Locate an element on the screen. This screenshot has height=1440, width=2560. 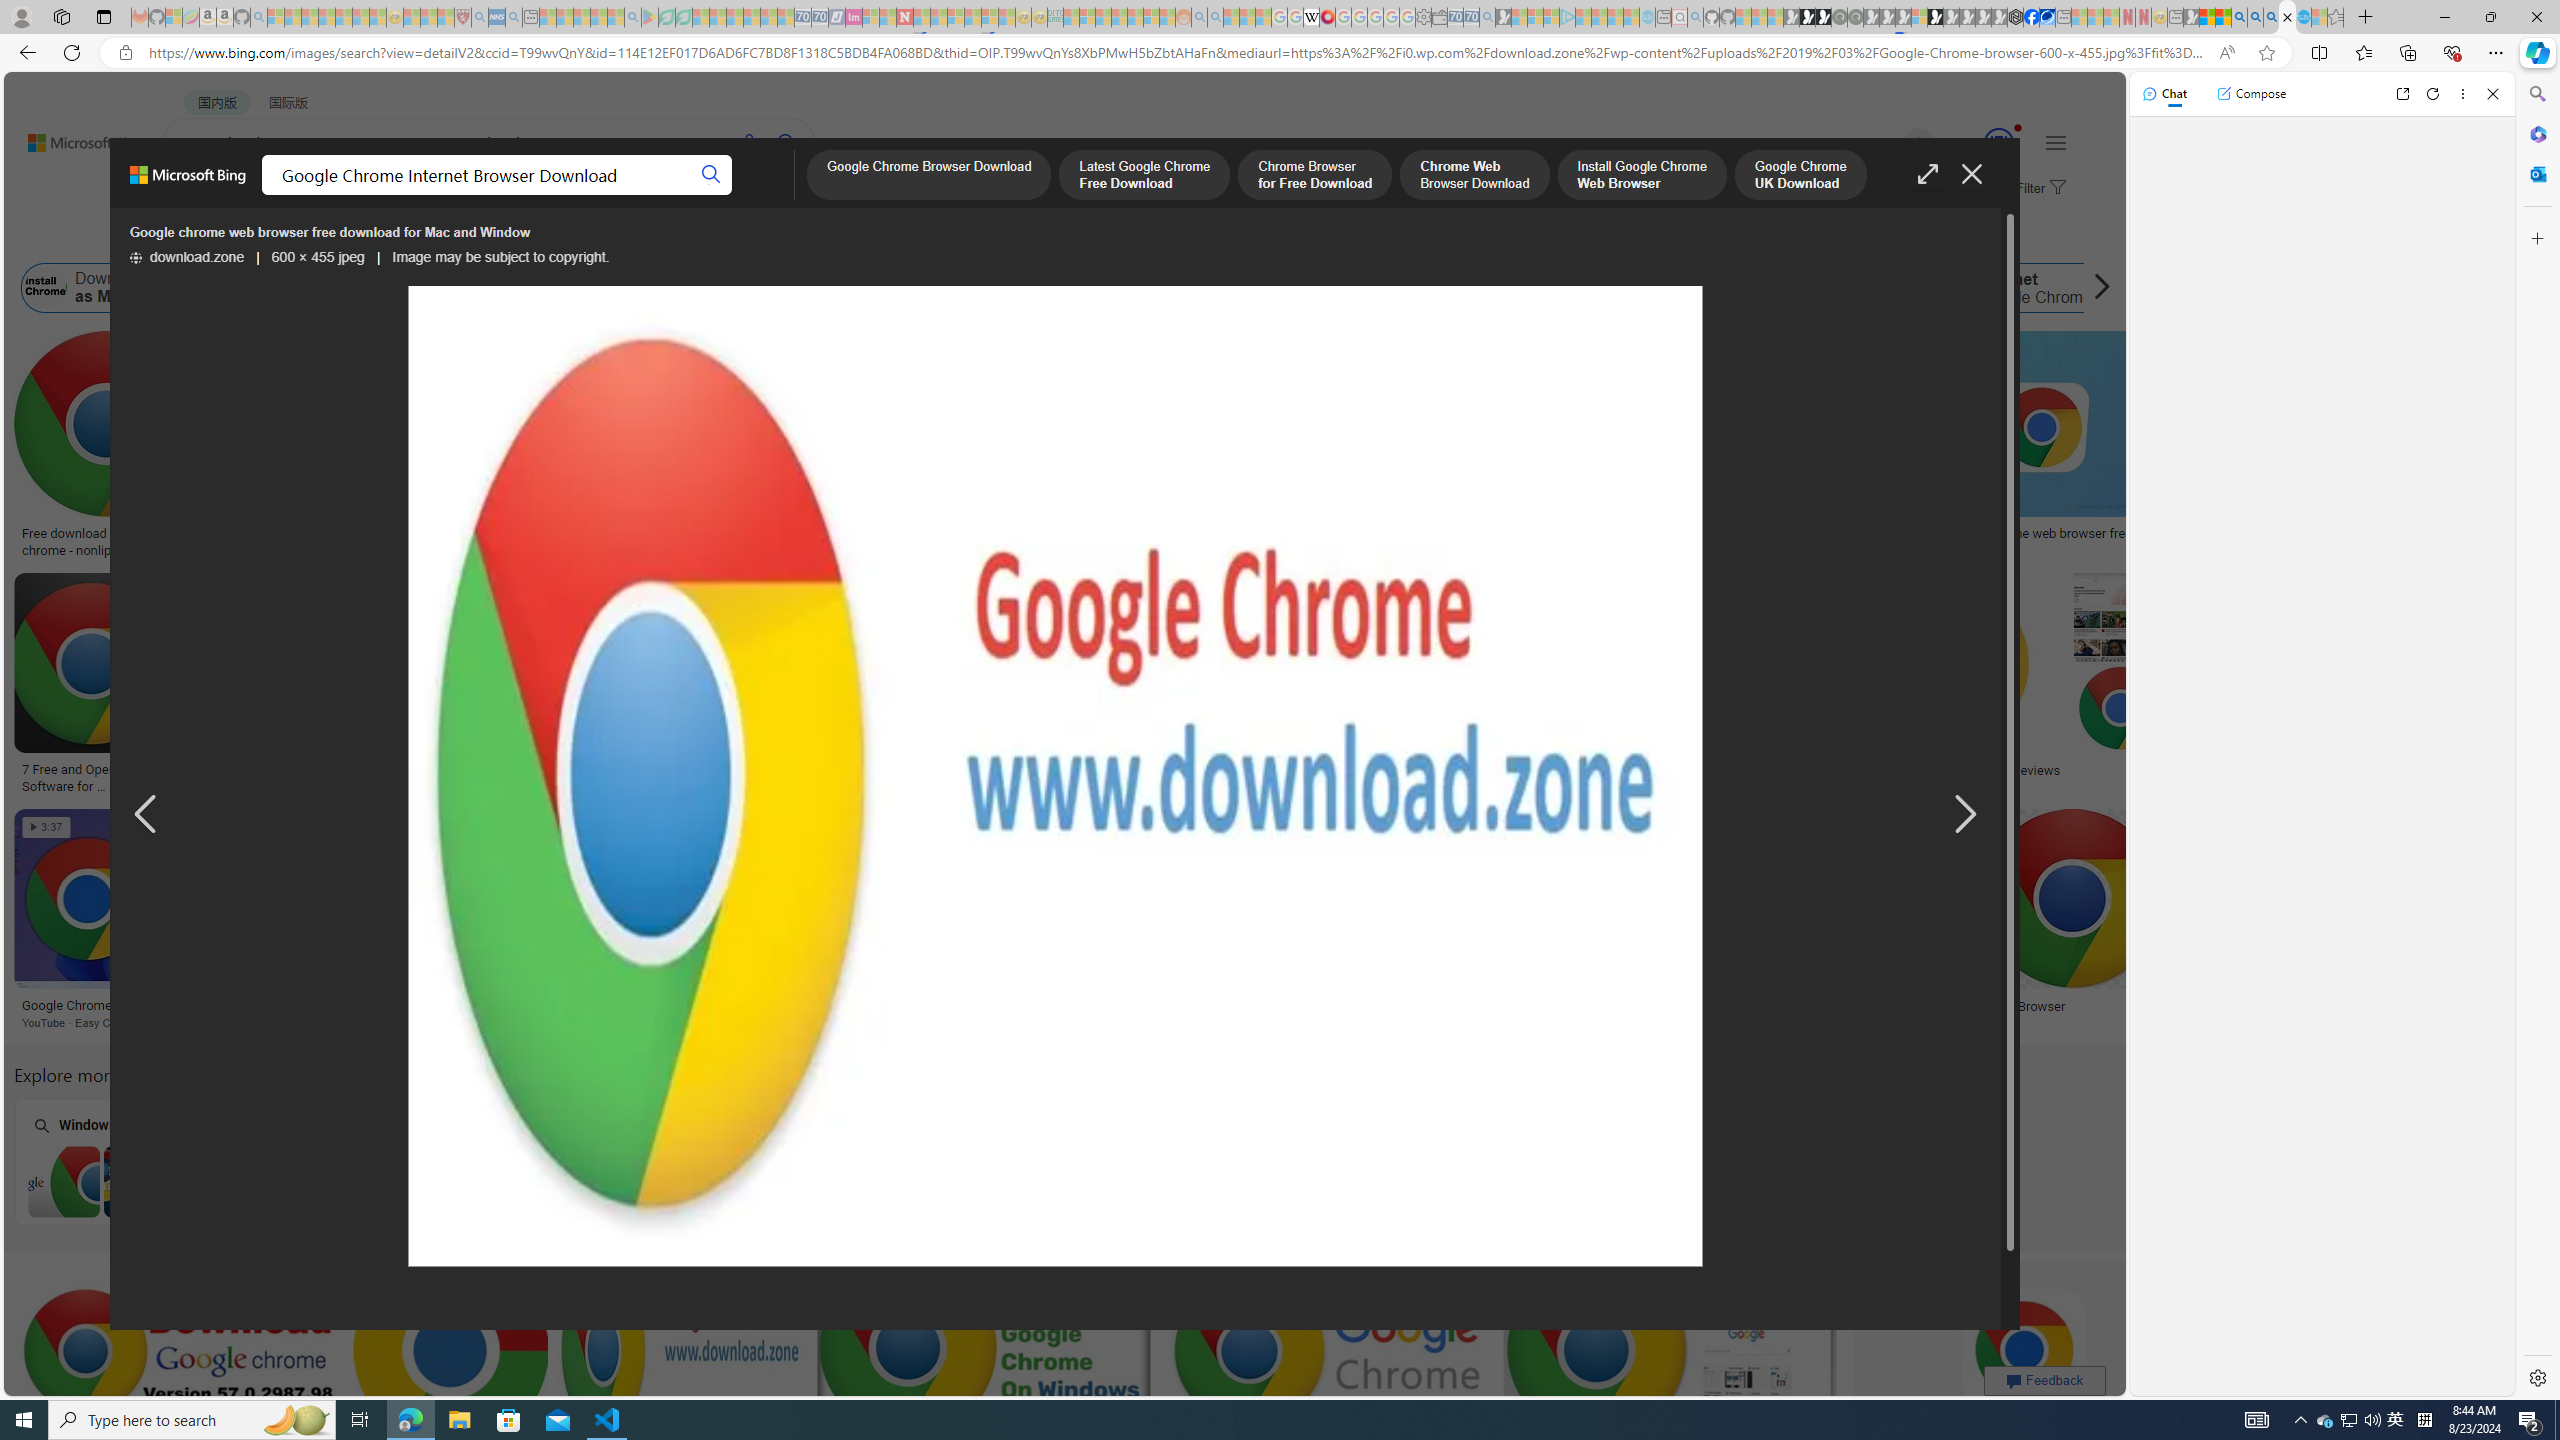
Animation is located at coordinates (2018, 128).